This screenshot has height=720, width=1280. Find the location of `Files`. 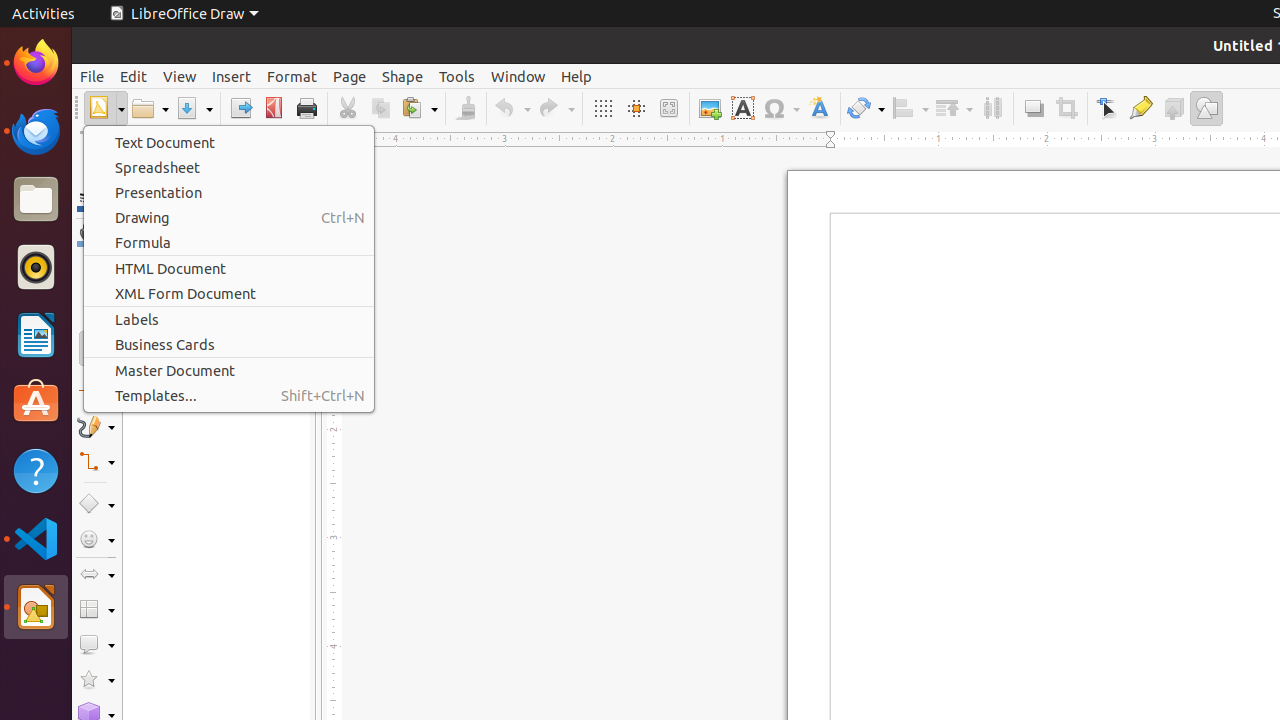

Files is located at coordinates (36, 200).